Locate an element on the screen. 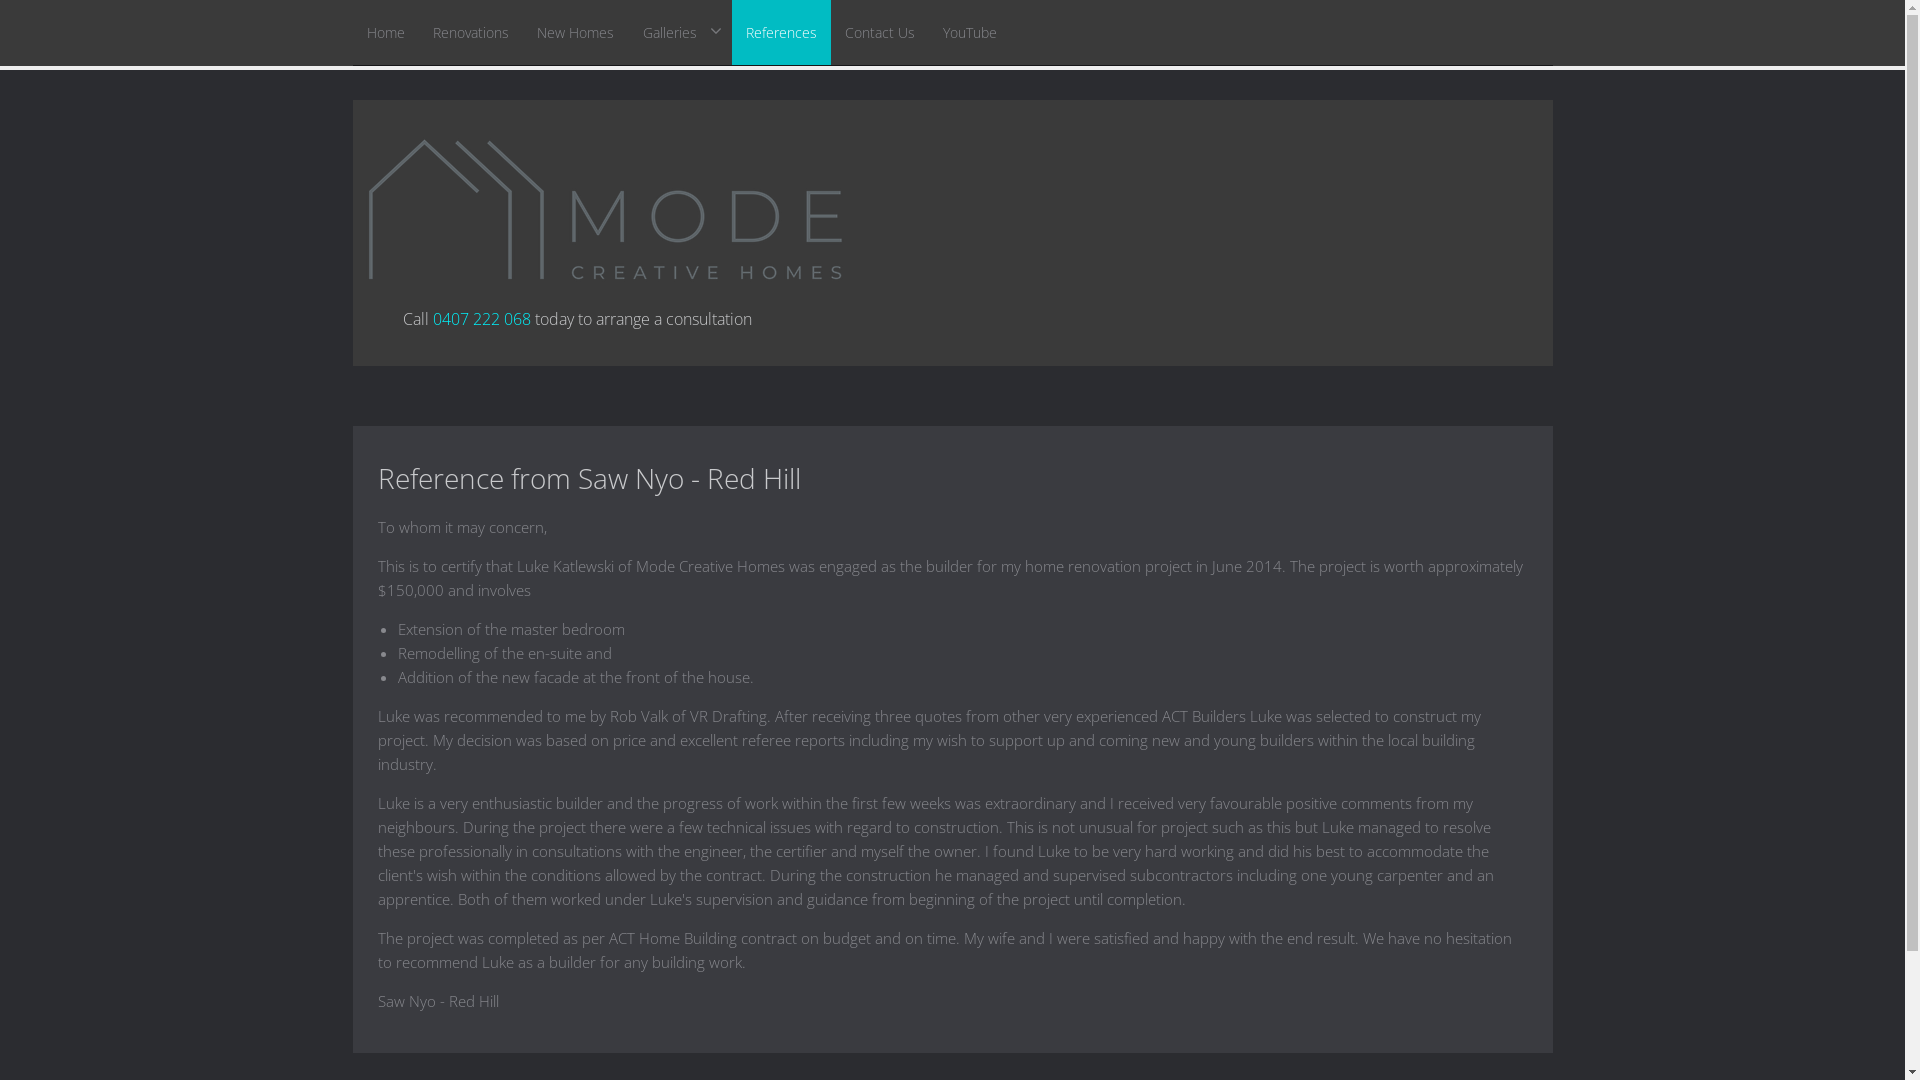 This screenshot has width=1920, height=1080. Renovations is located at coordinates (470, 32).